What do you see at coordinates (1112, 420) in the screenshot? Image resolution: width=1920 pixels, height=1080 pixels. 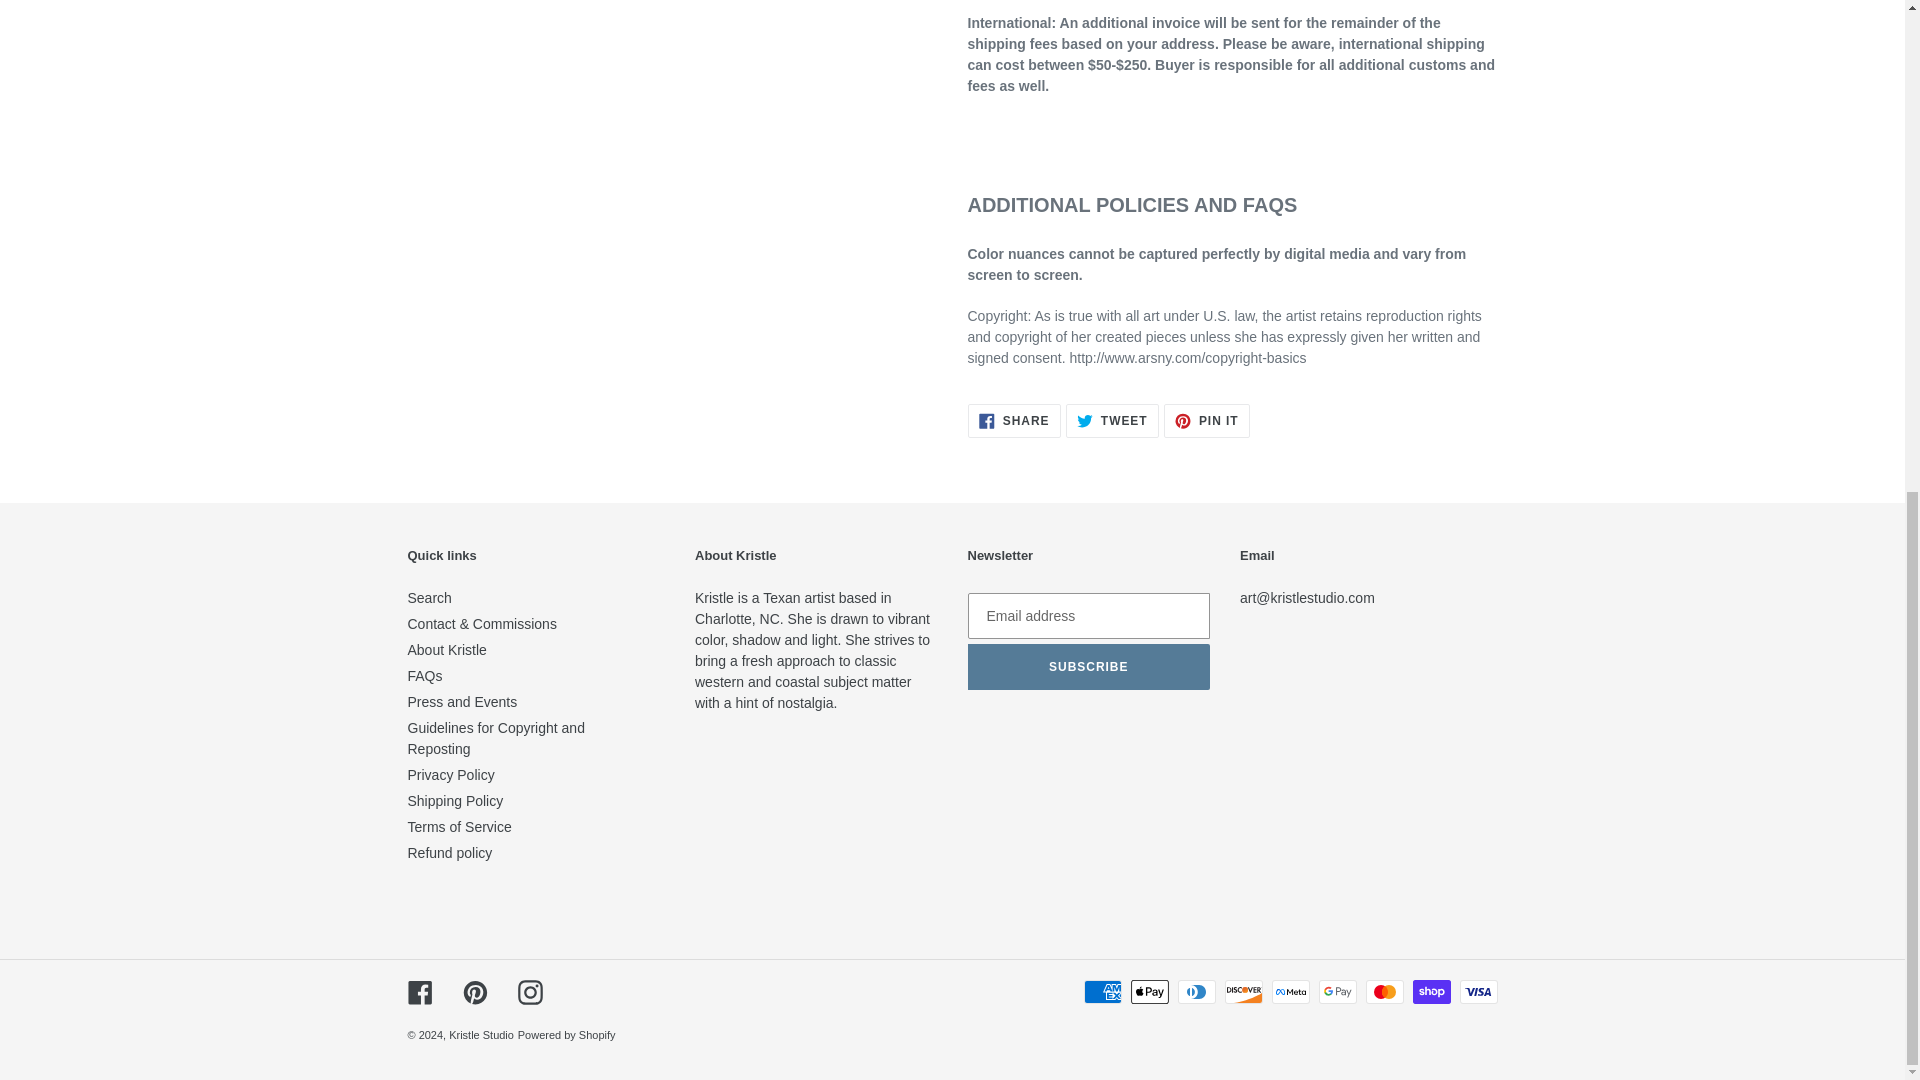 I see `SUBSCRIBE` at bounding box center [1112, 420].